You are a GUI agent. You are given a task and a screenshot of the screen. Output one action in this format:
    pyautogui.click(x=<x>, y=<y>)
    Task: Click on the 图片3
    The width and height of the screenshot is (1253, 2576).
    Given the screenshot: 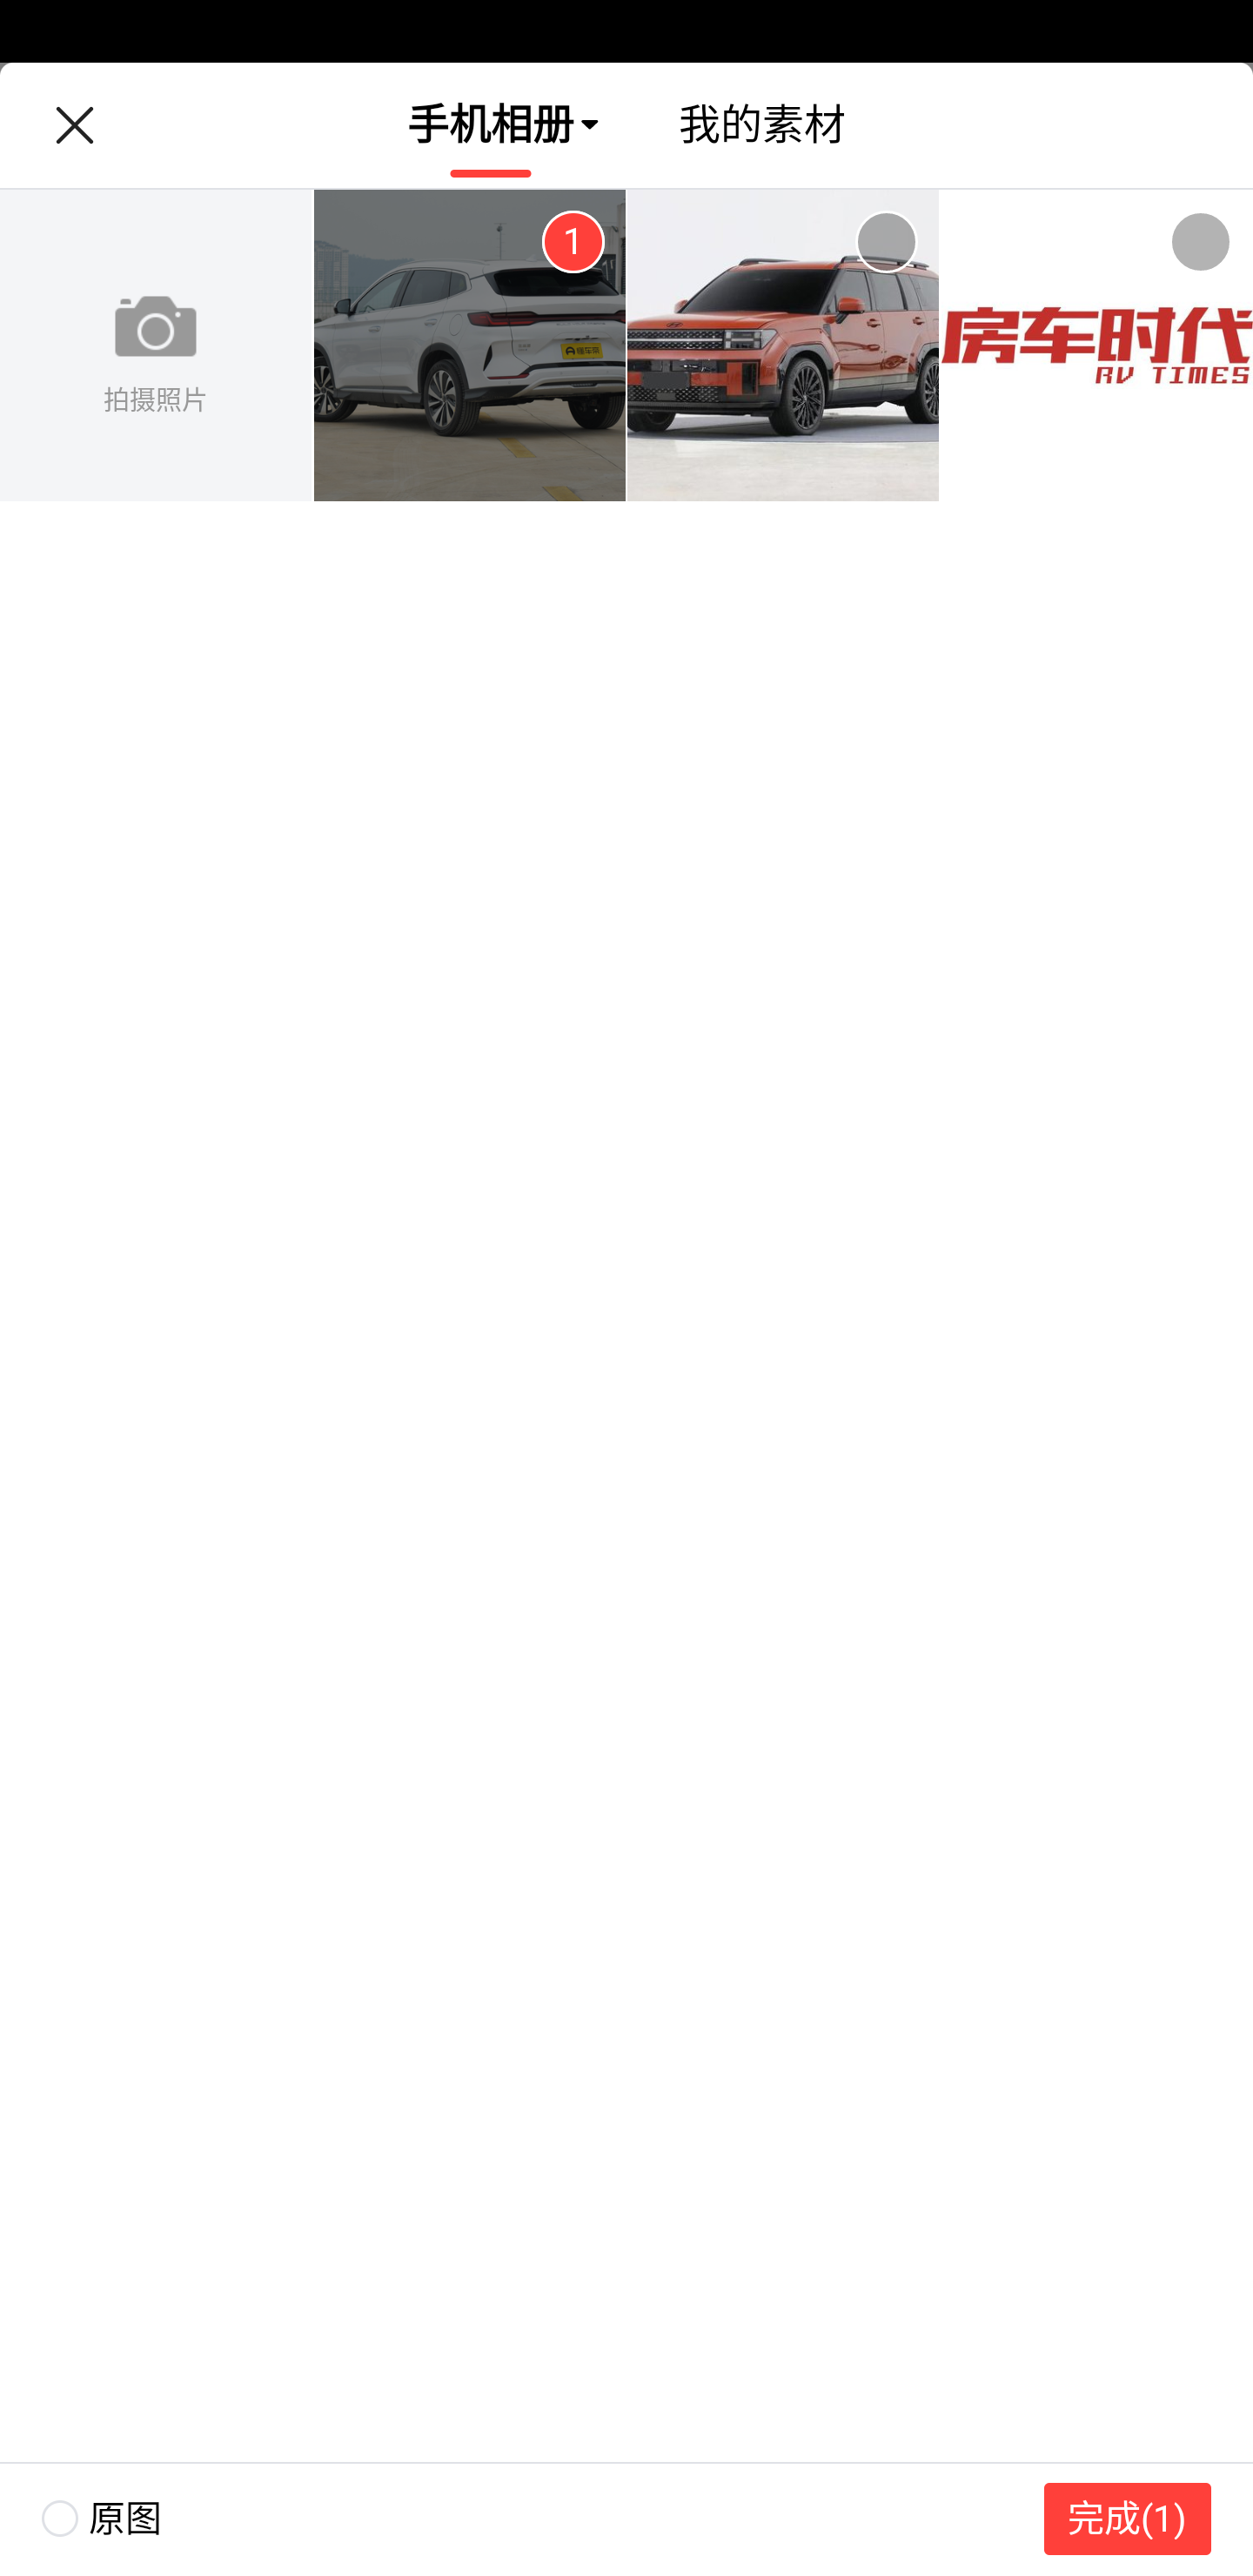 What is the action you would take?
    pyautogui.click(x=1096, y=346)
    